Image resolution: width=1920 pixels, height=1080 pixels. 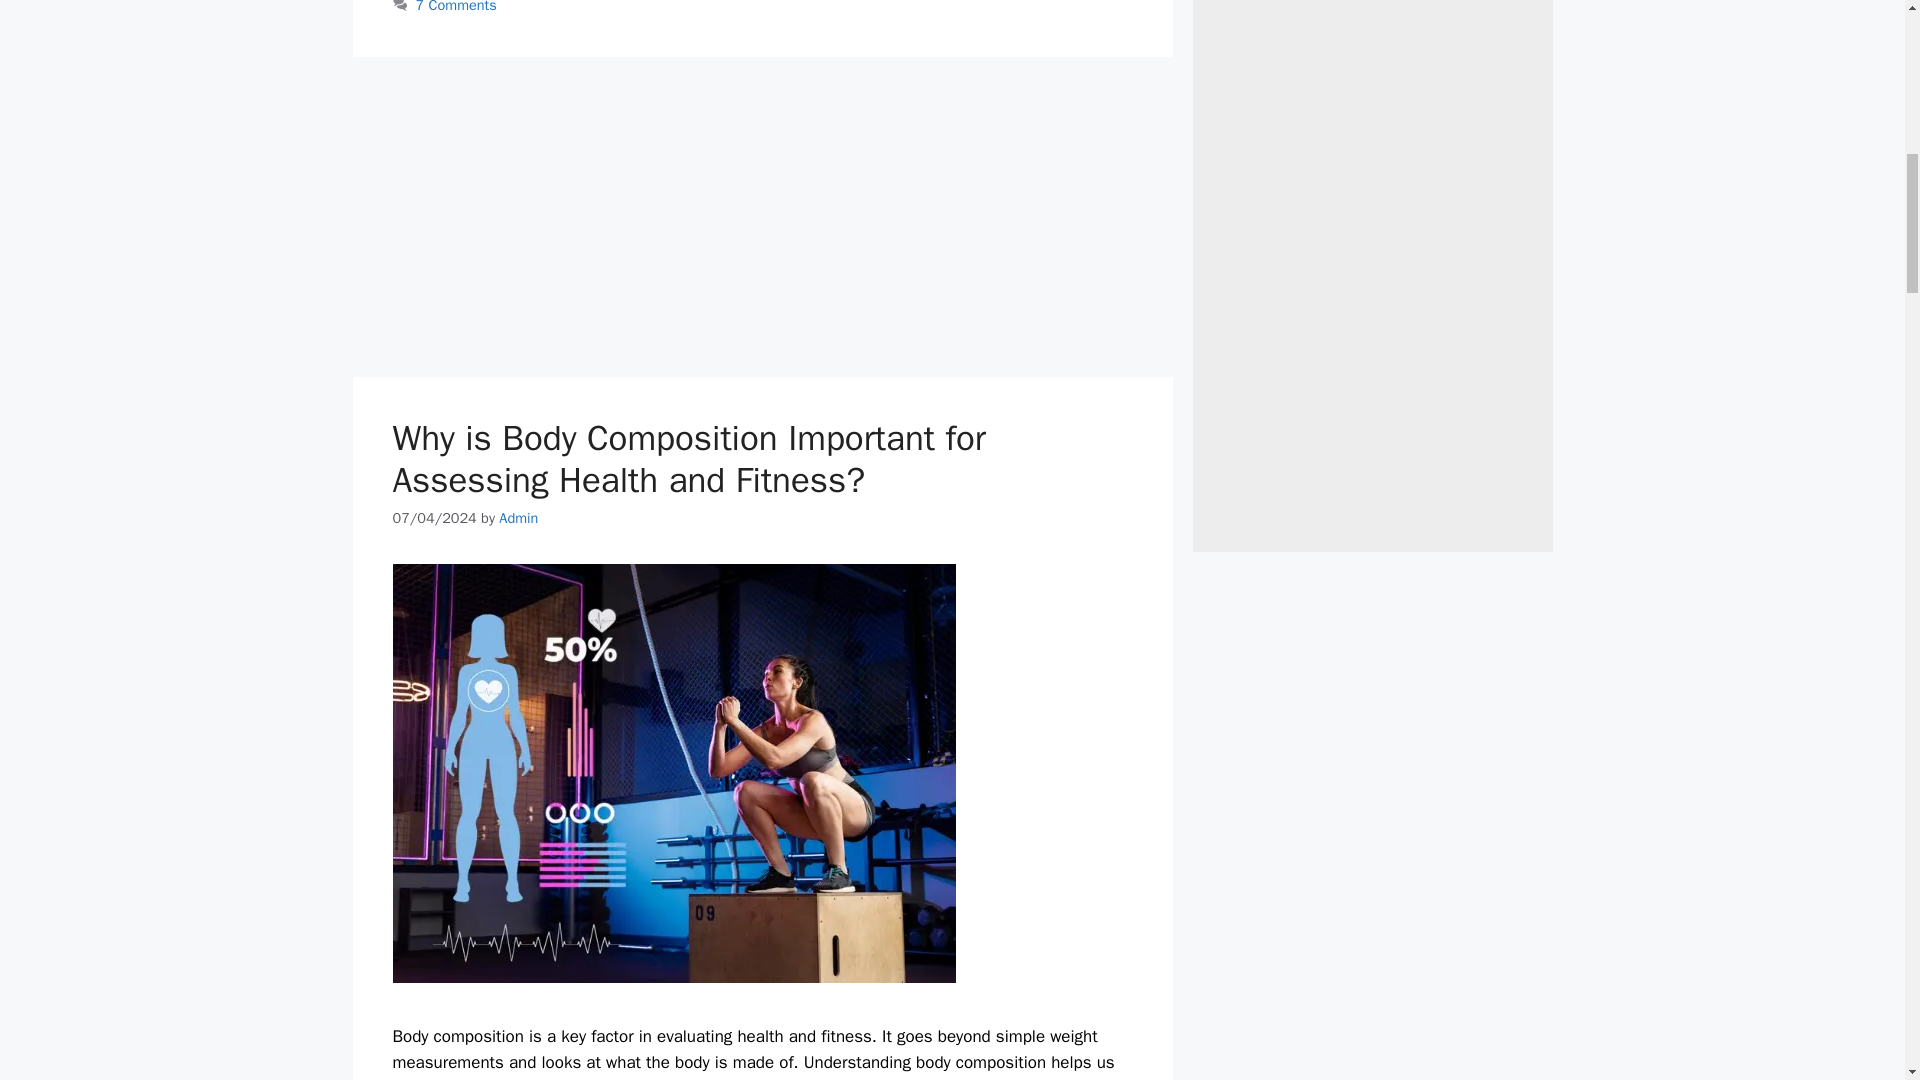 I want to click on Admin, so click(x=518, y=518).